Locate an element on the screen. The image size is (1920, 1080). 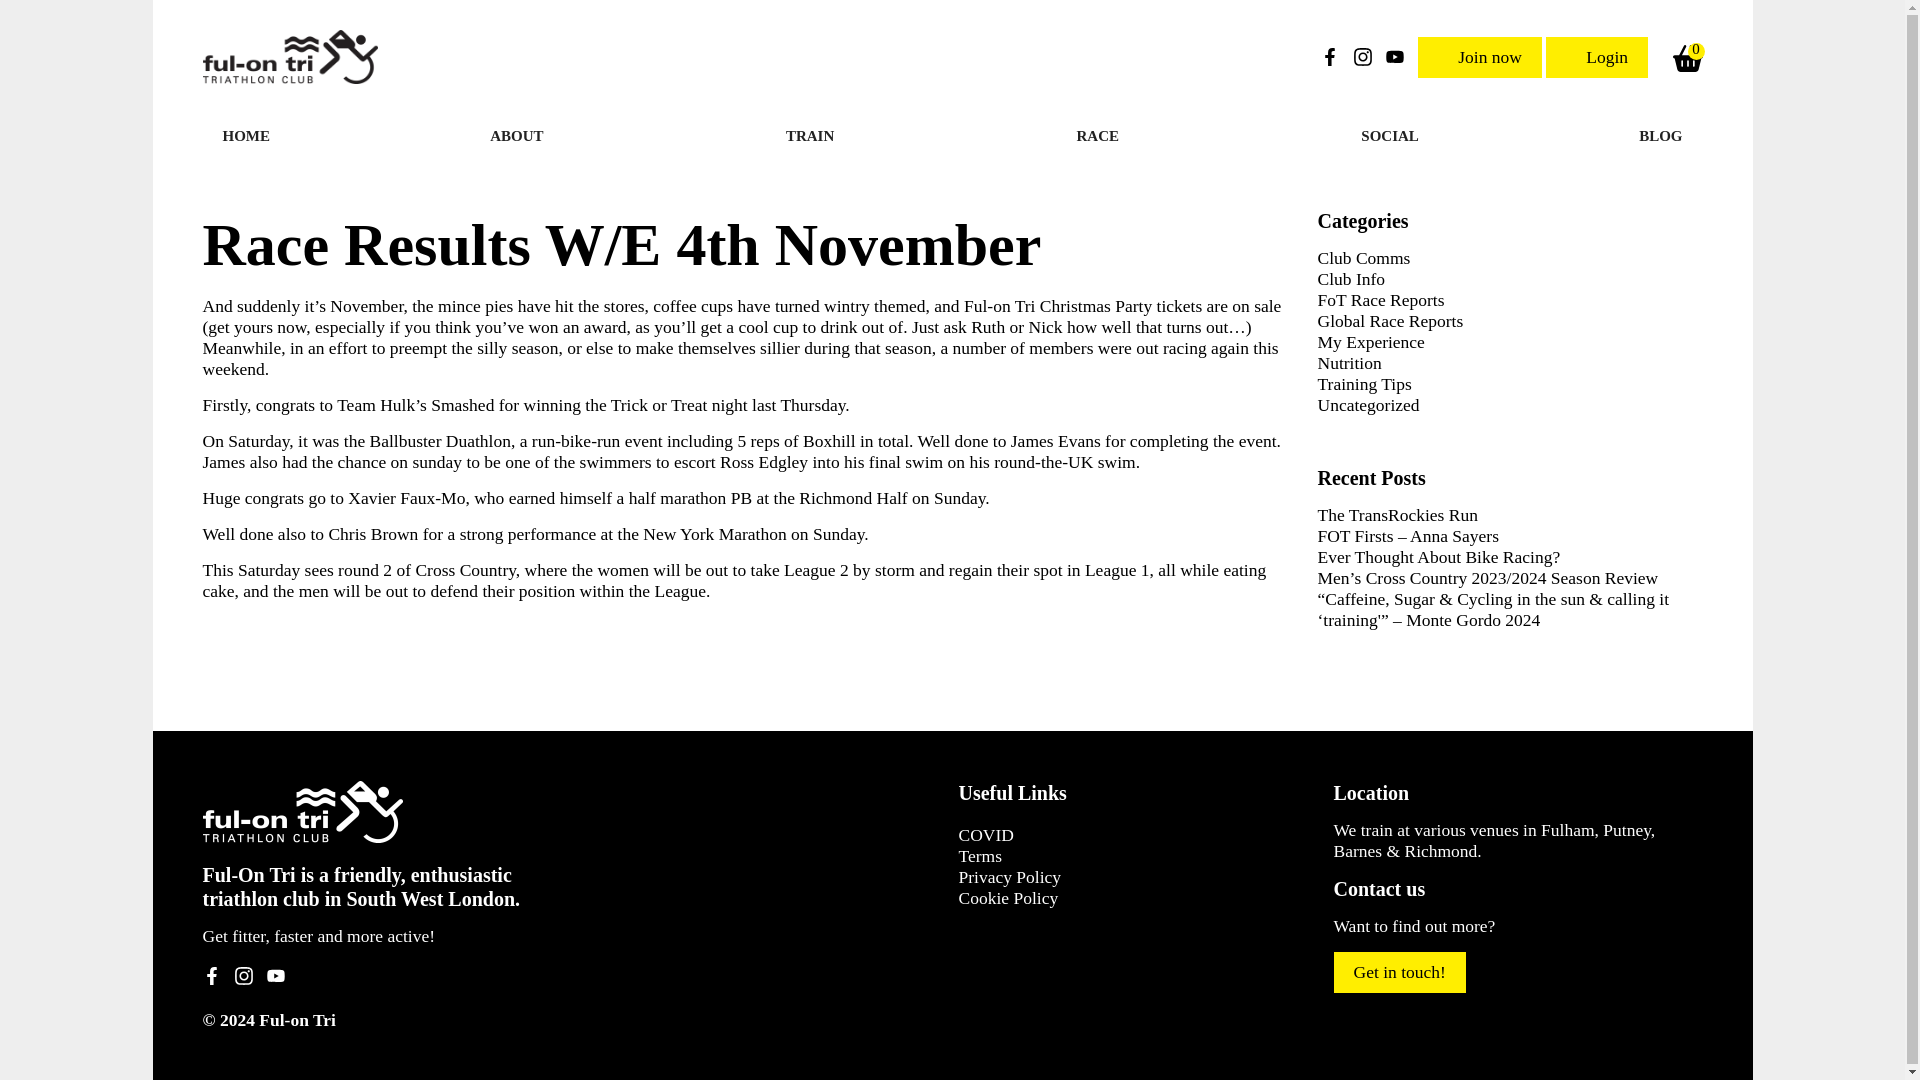
SOCIAL is located at coordinates (1389, 136).